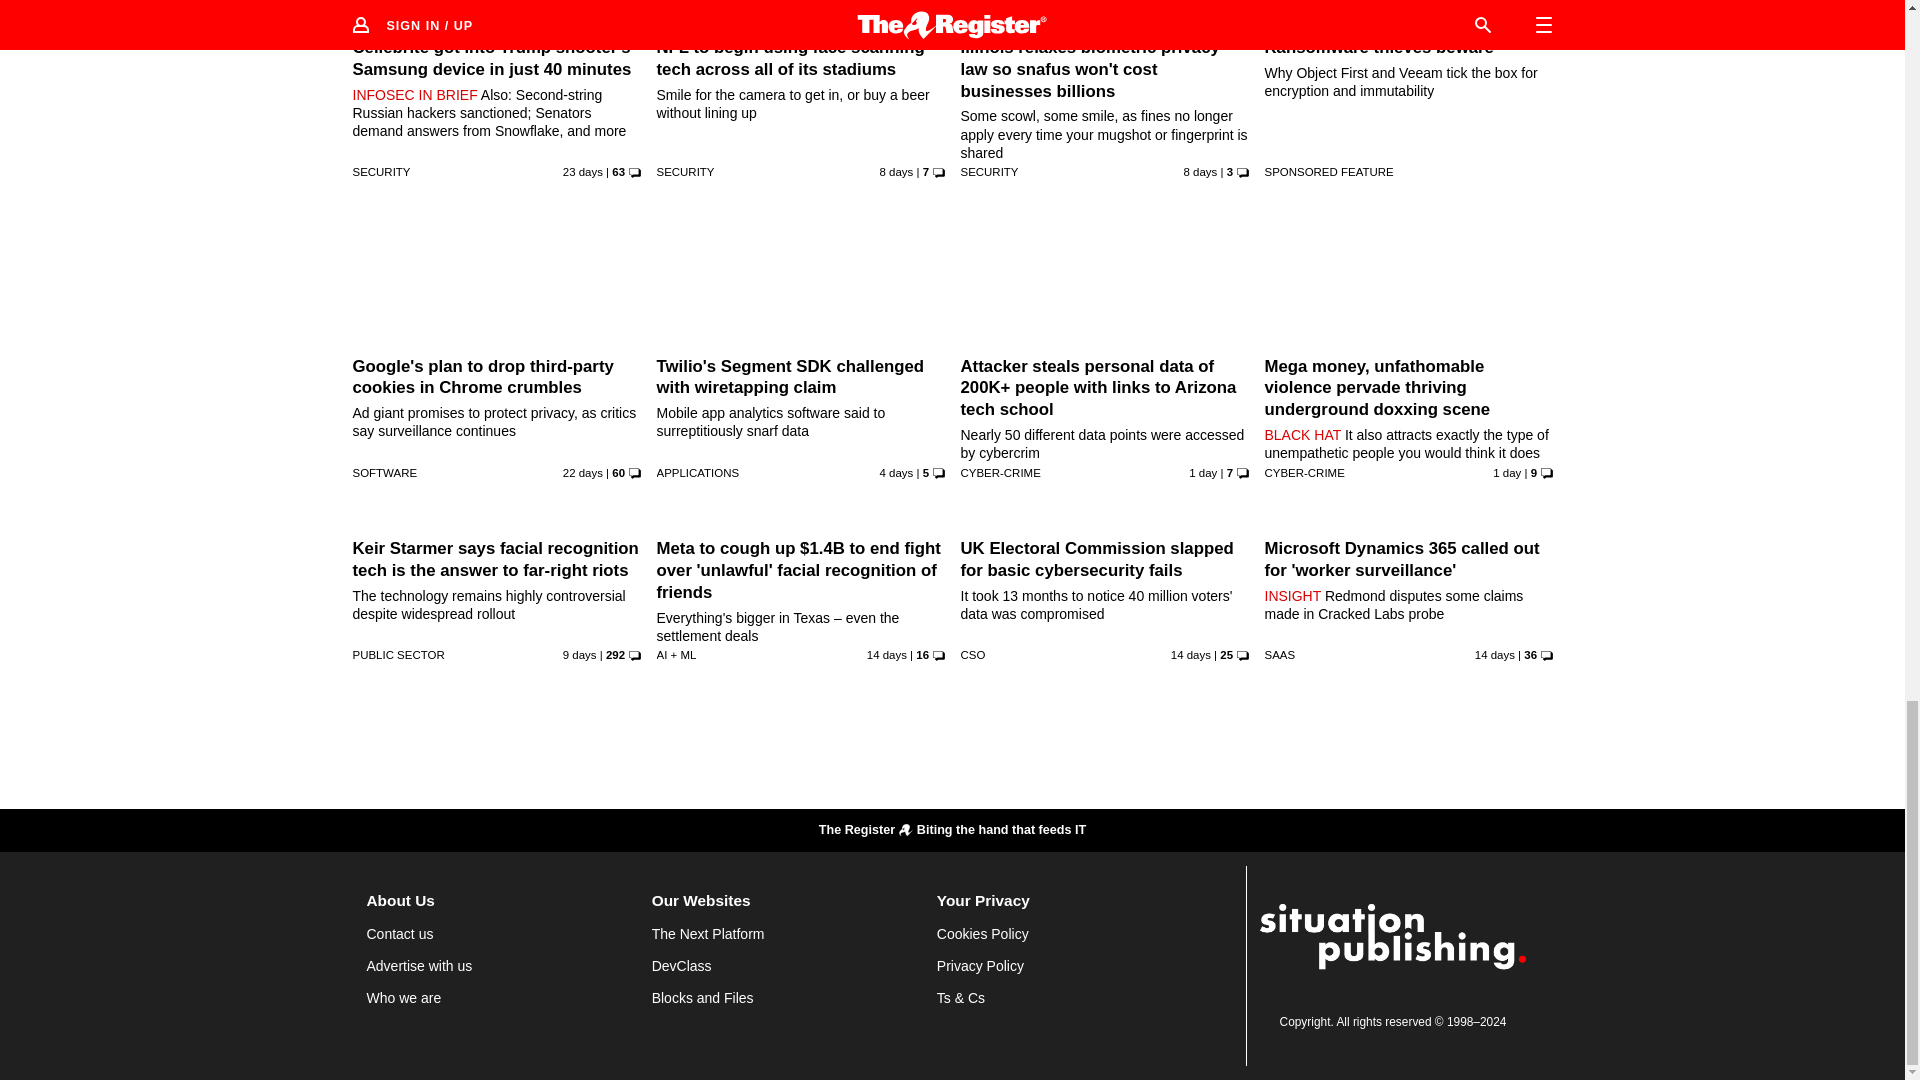 This screenshot has height=1080, width=1920. What do you see at coordinates (1202, 472) in the screenshot?
I see `12 Aug 2024 16:25` at bounding box center [1202, 472].